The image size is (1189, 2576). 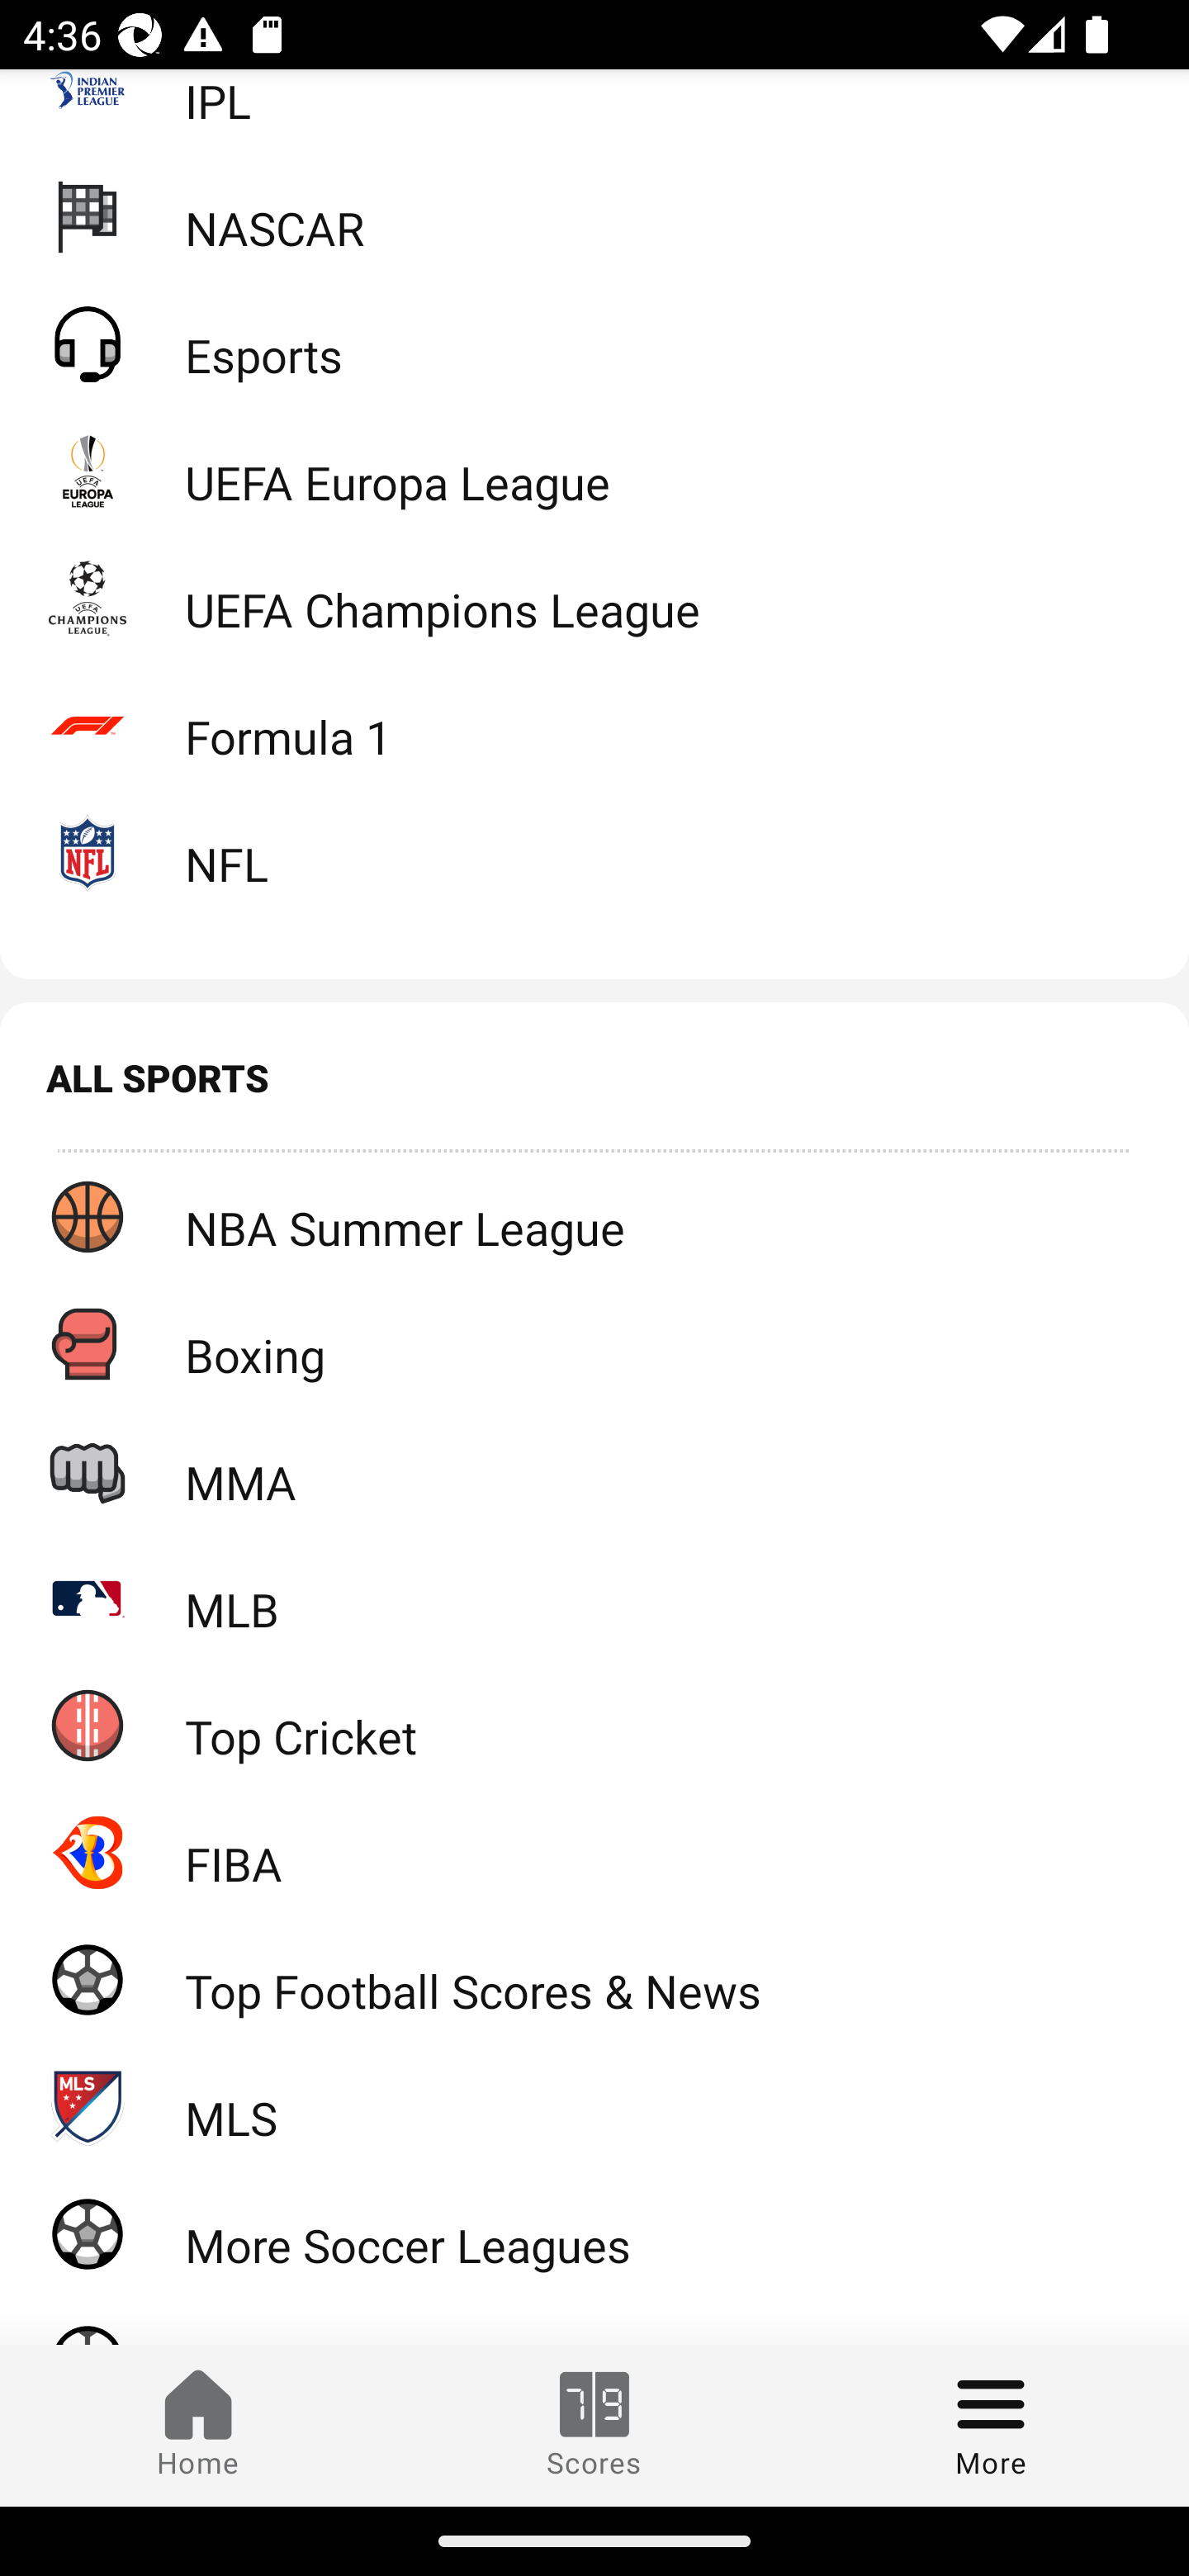 I want to click on MLS, so click(x=594, y=2105).